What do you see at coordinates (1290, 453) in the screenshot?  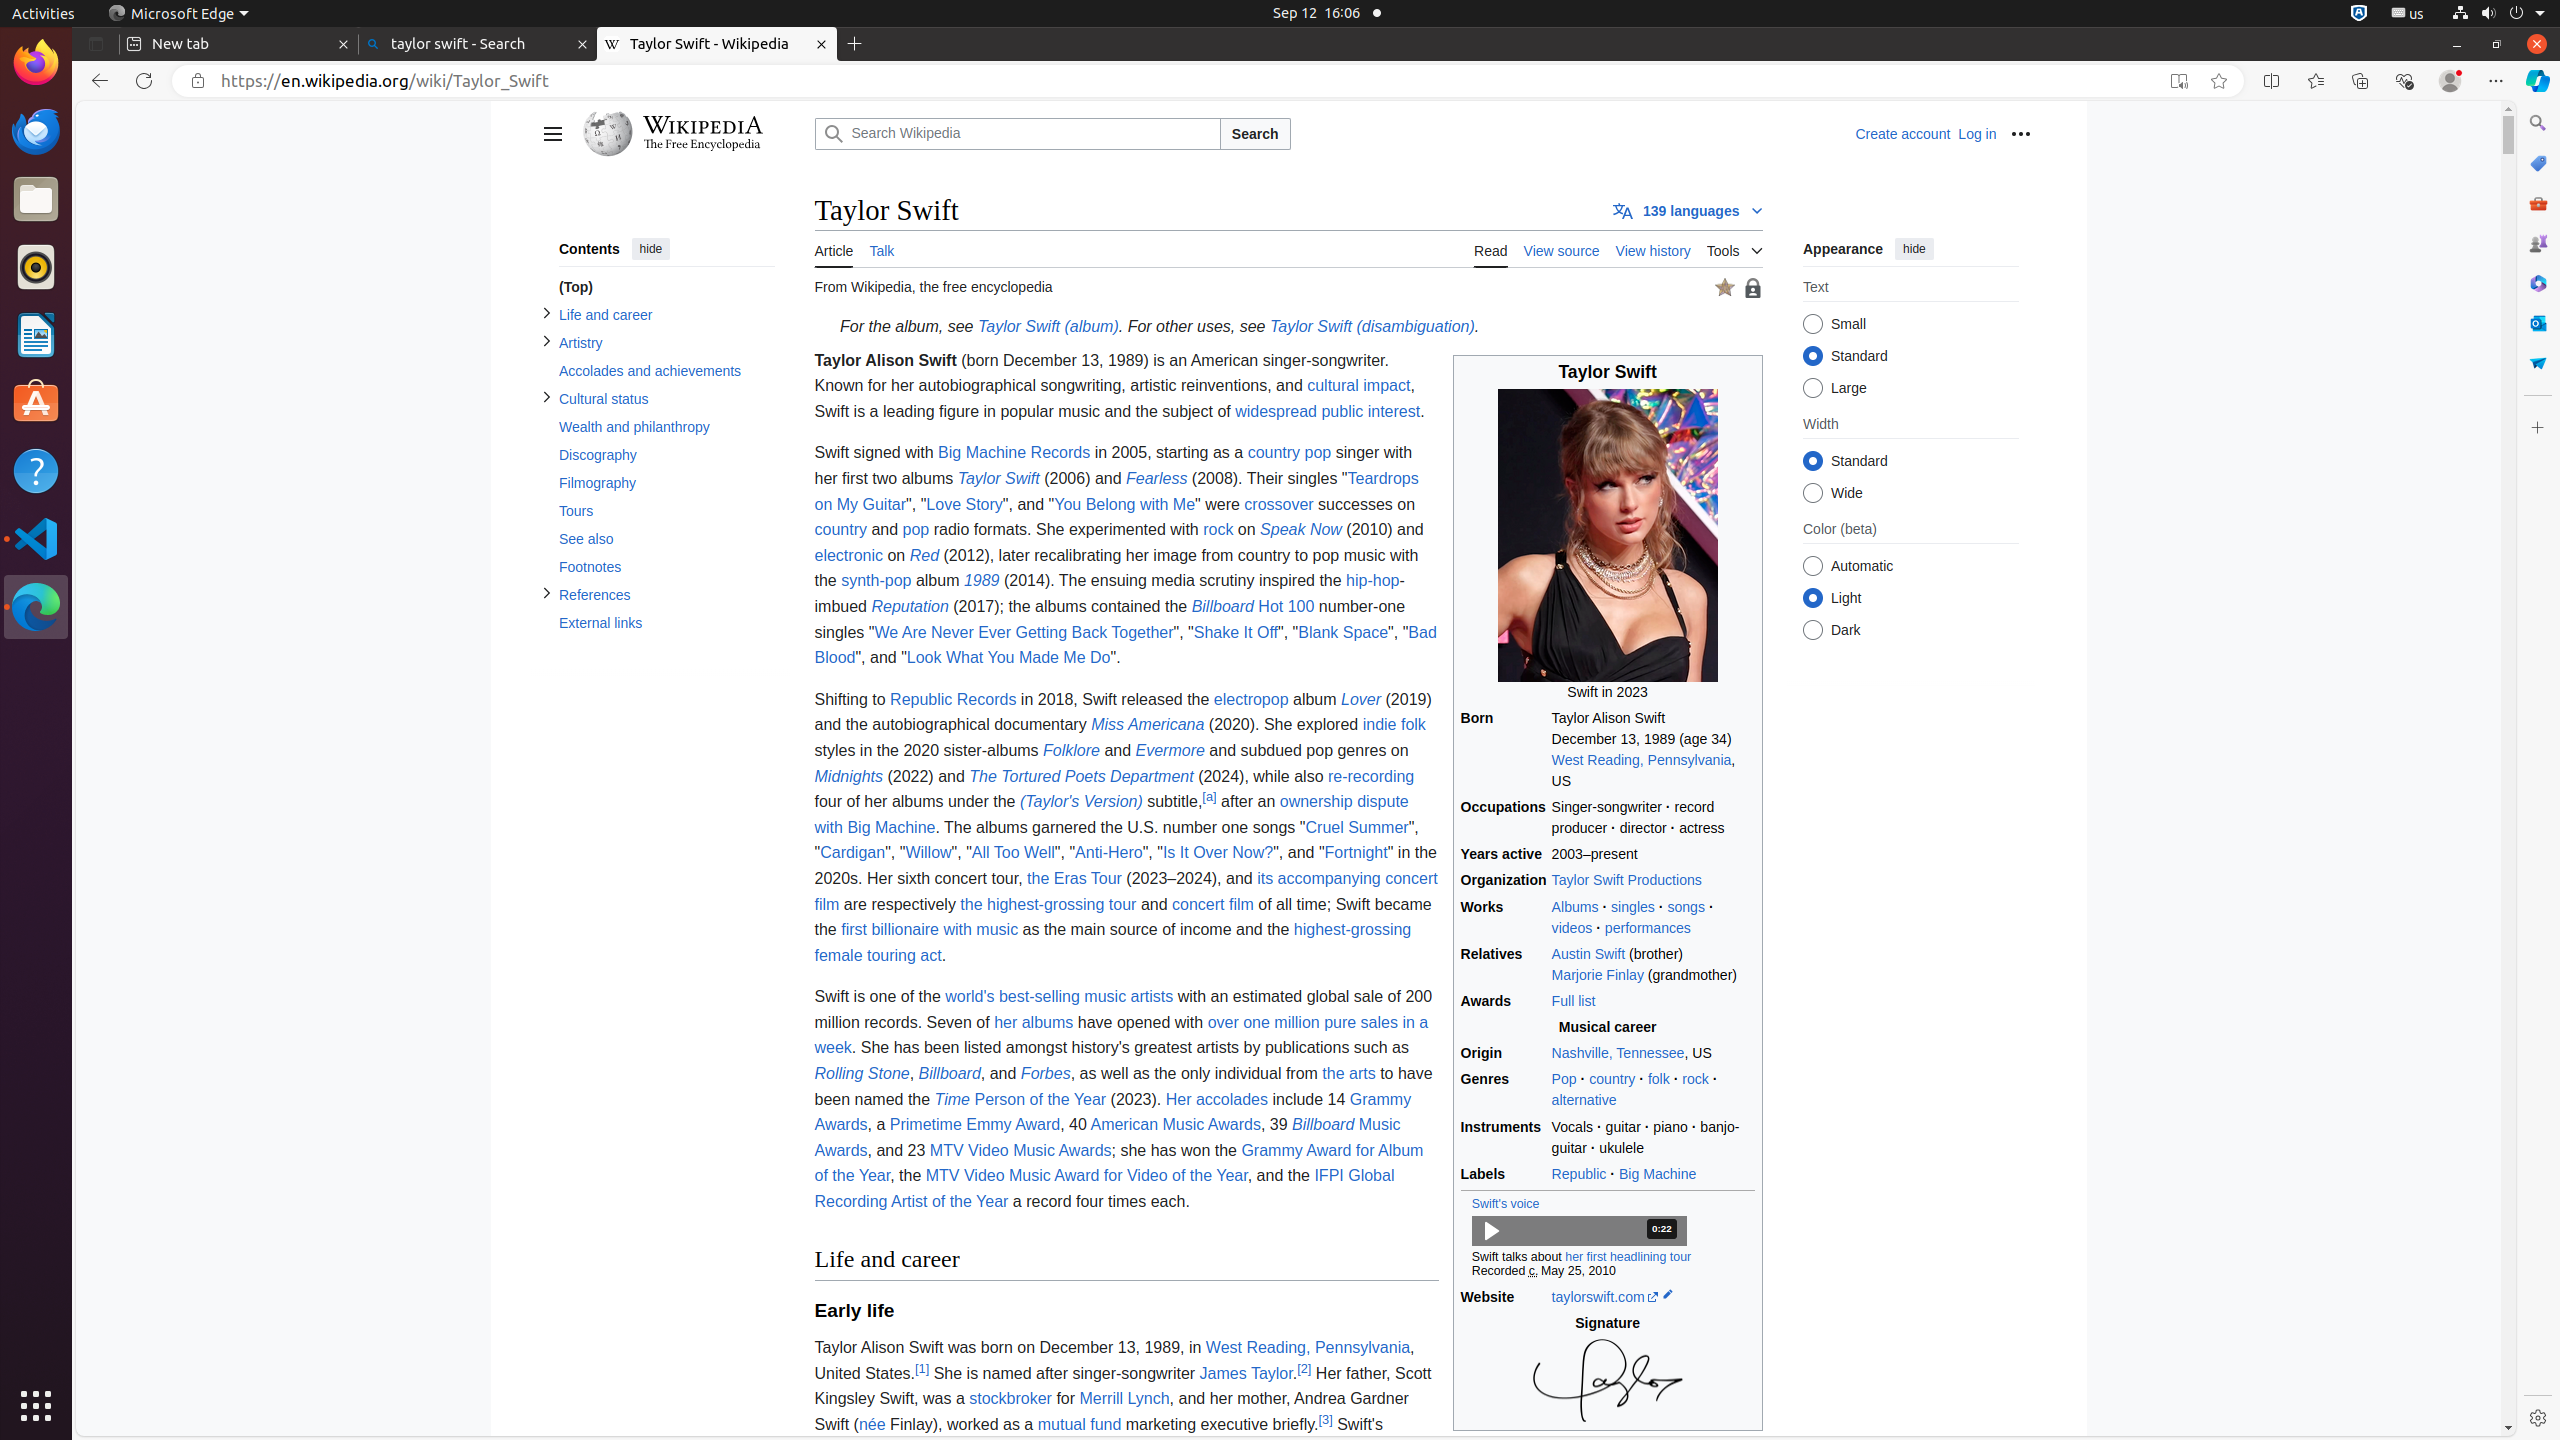 I see `country pop` at bounding box center [1290, 453].